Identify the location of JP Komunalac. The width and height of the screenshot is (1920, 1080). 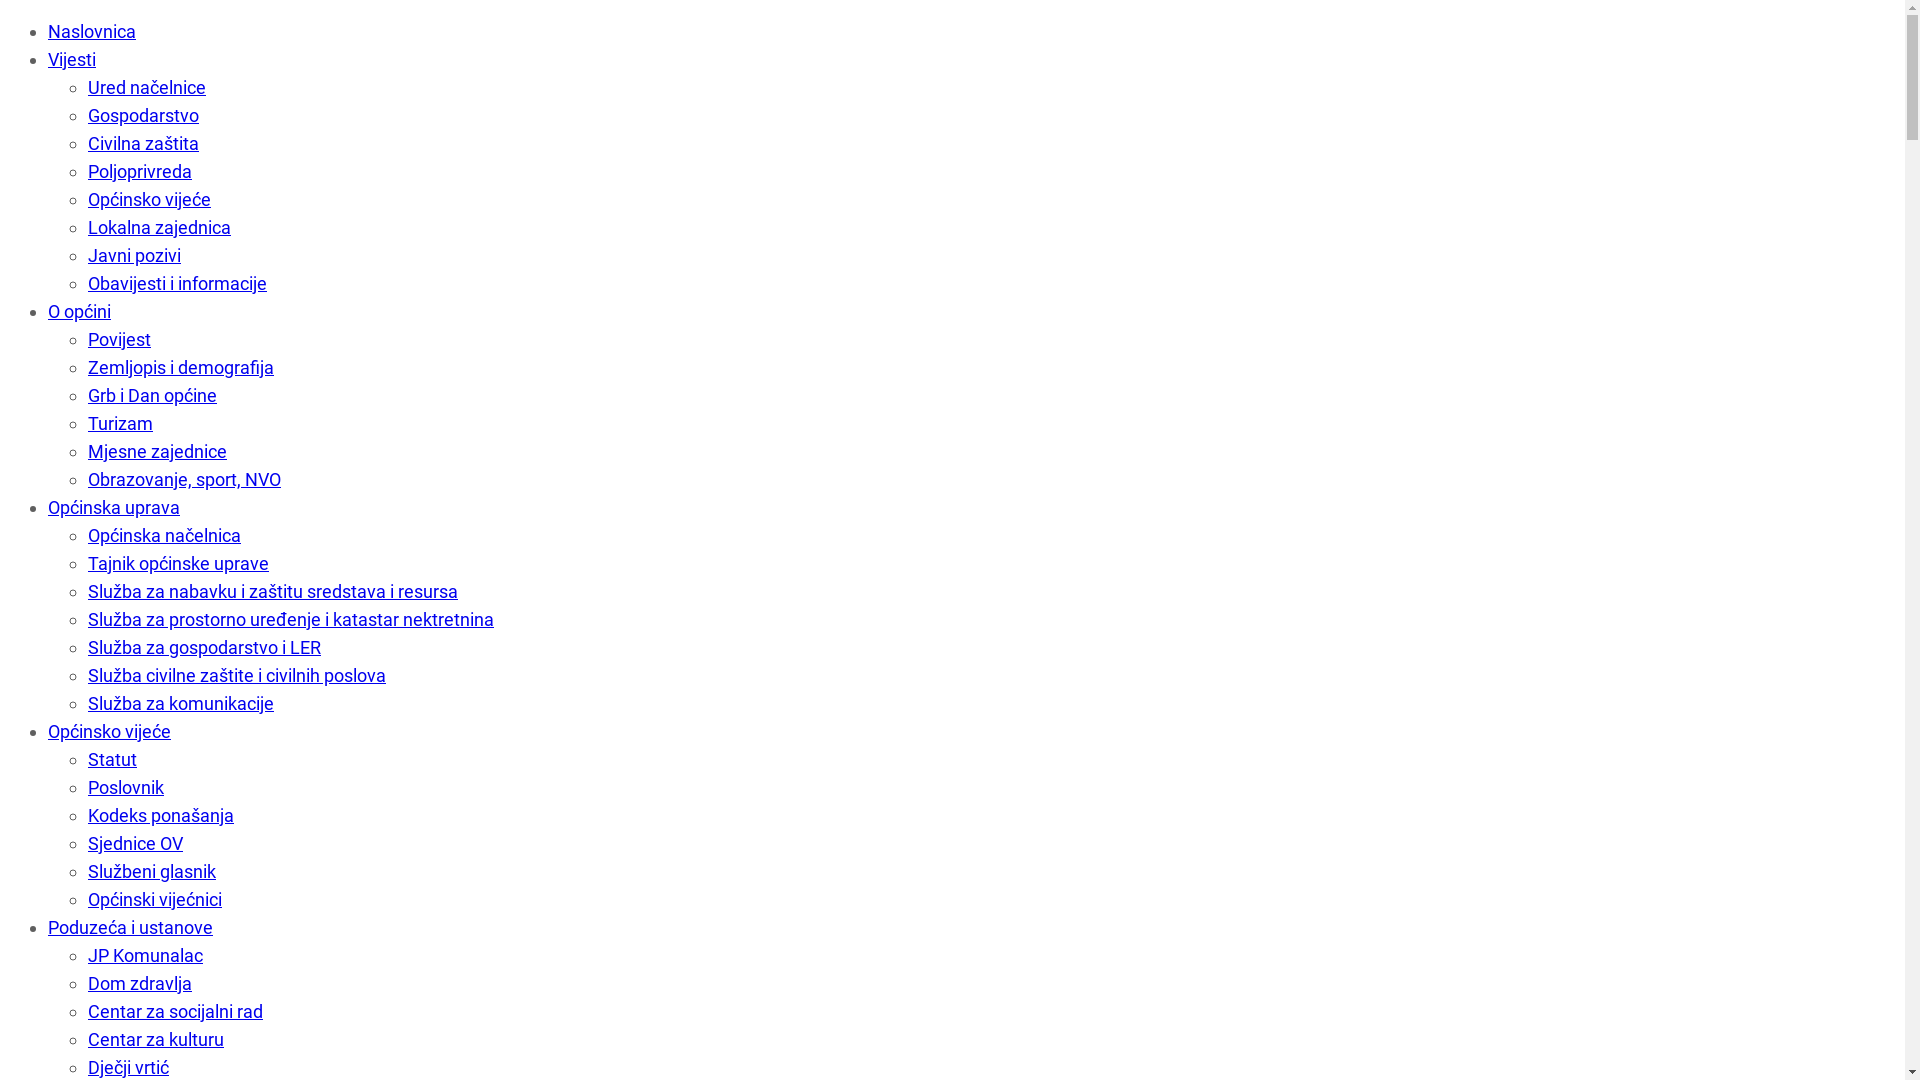
(146, 956).